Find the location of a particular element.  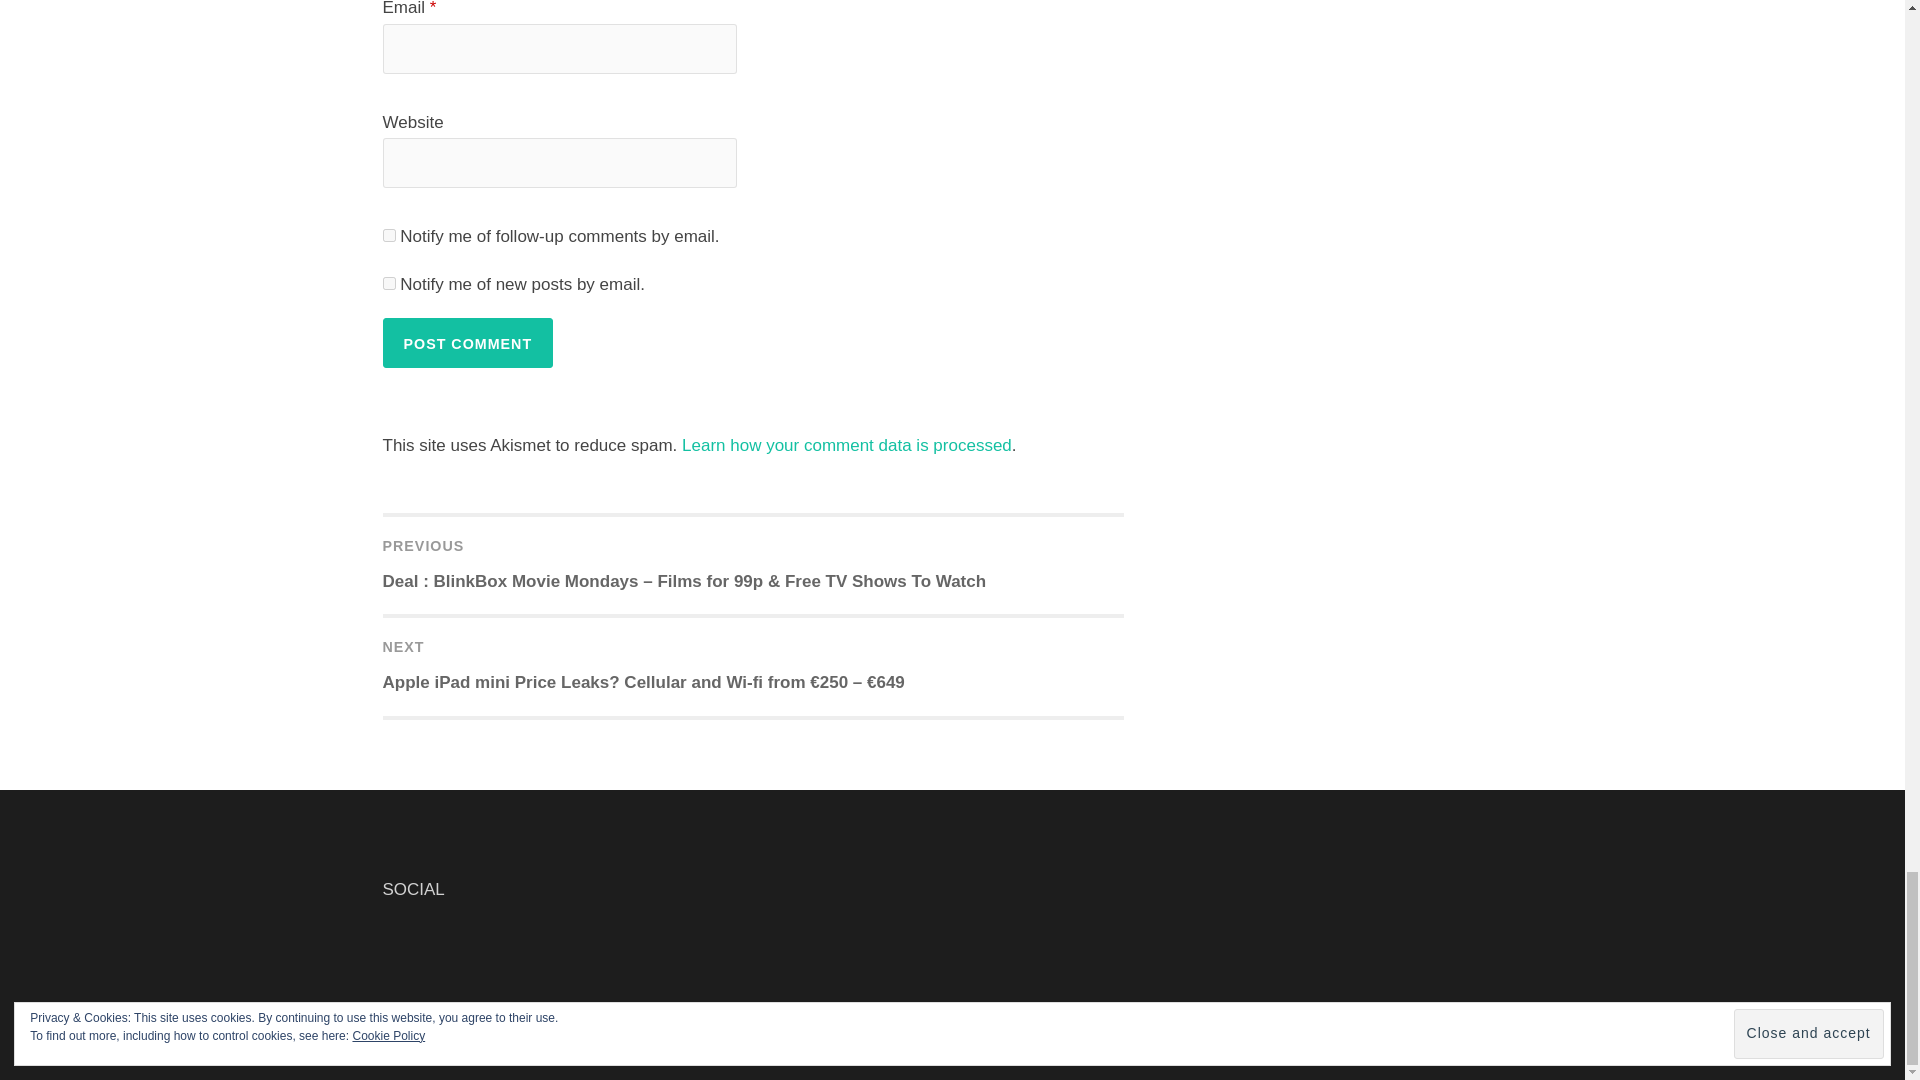

Proudly powered by WordPress is located at coordinates (823, 1043).